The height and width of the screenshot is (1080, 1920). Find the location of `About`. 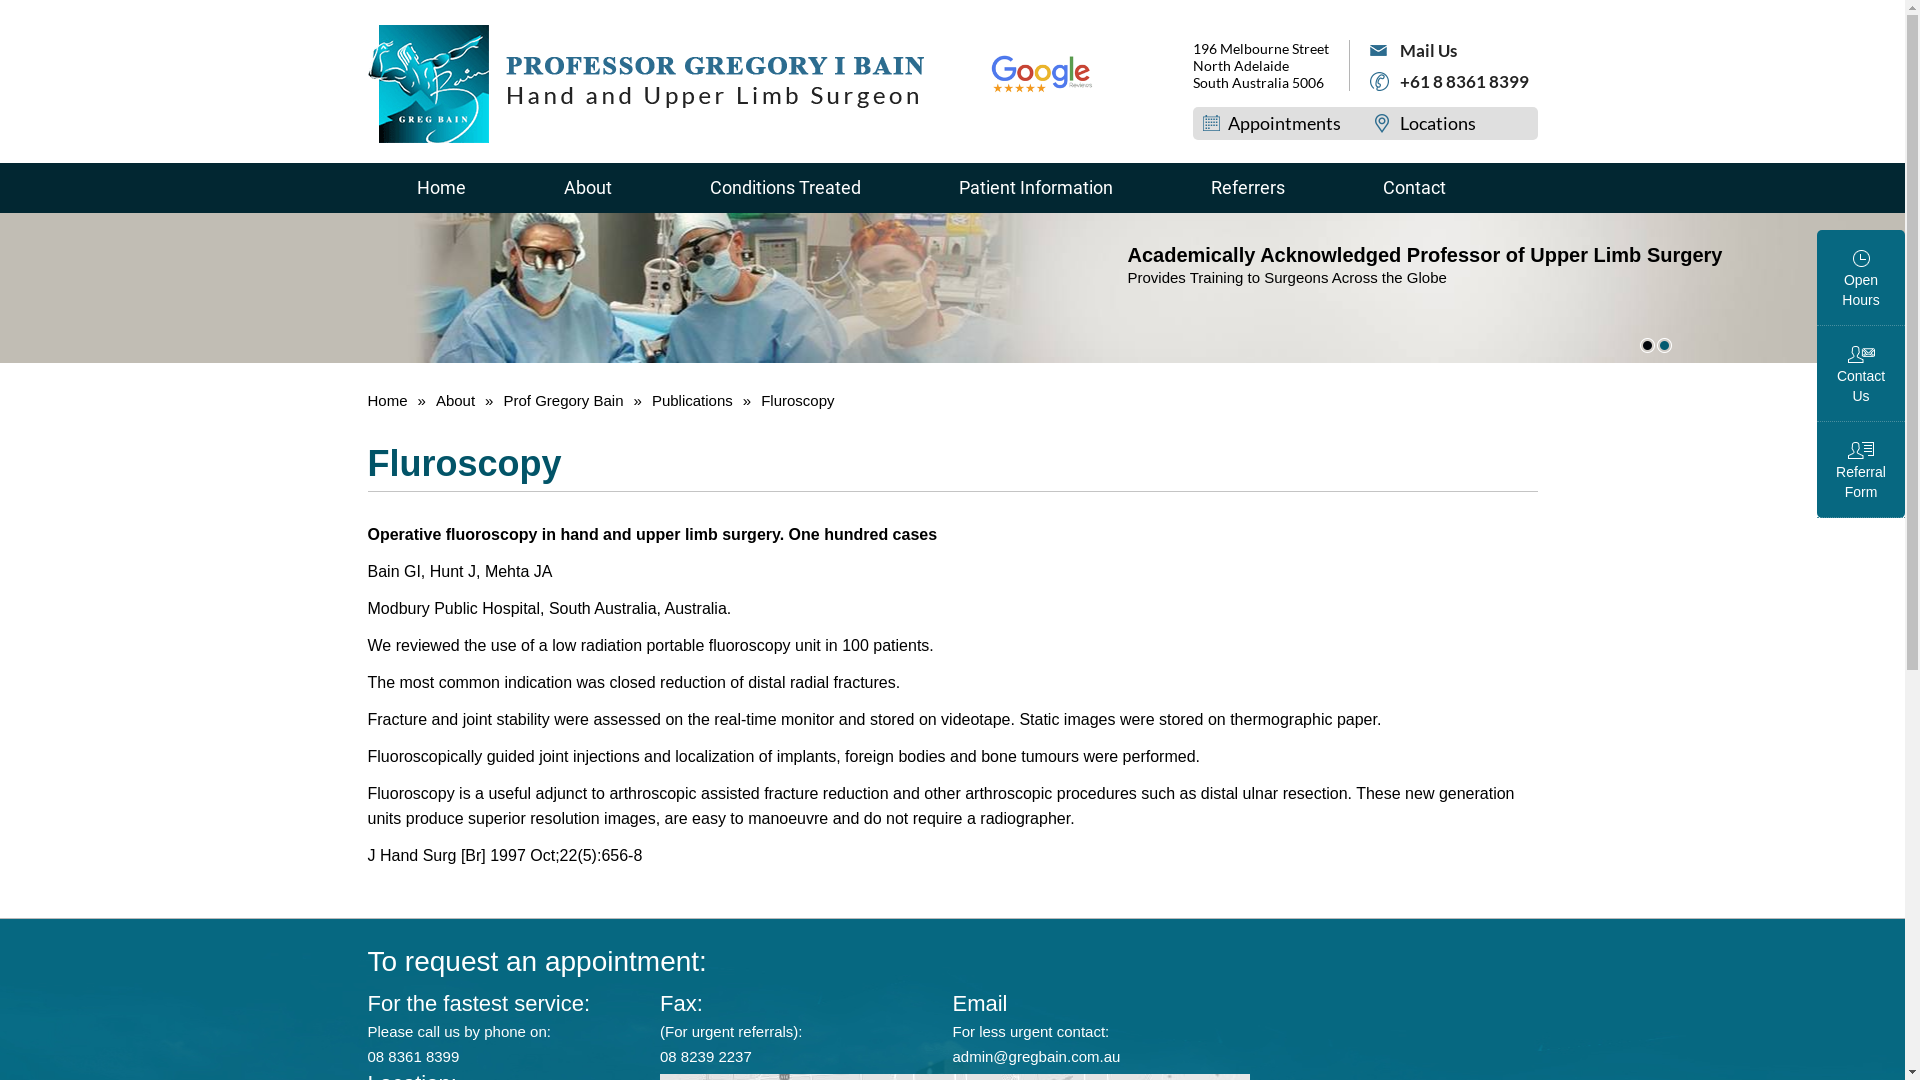

About is located at coordinates (456, 400).